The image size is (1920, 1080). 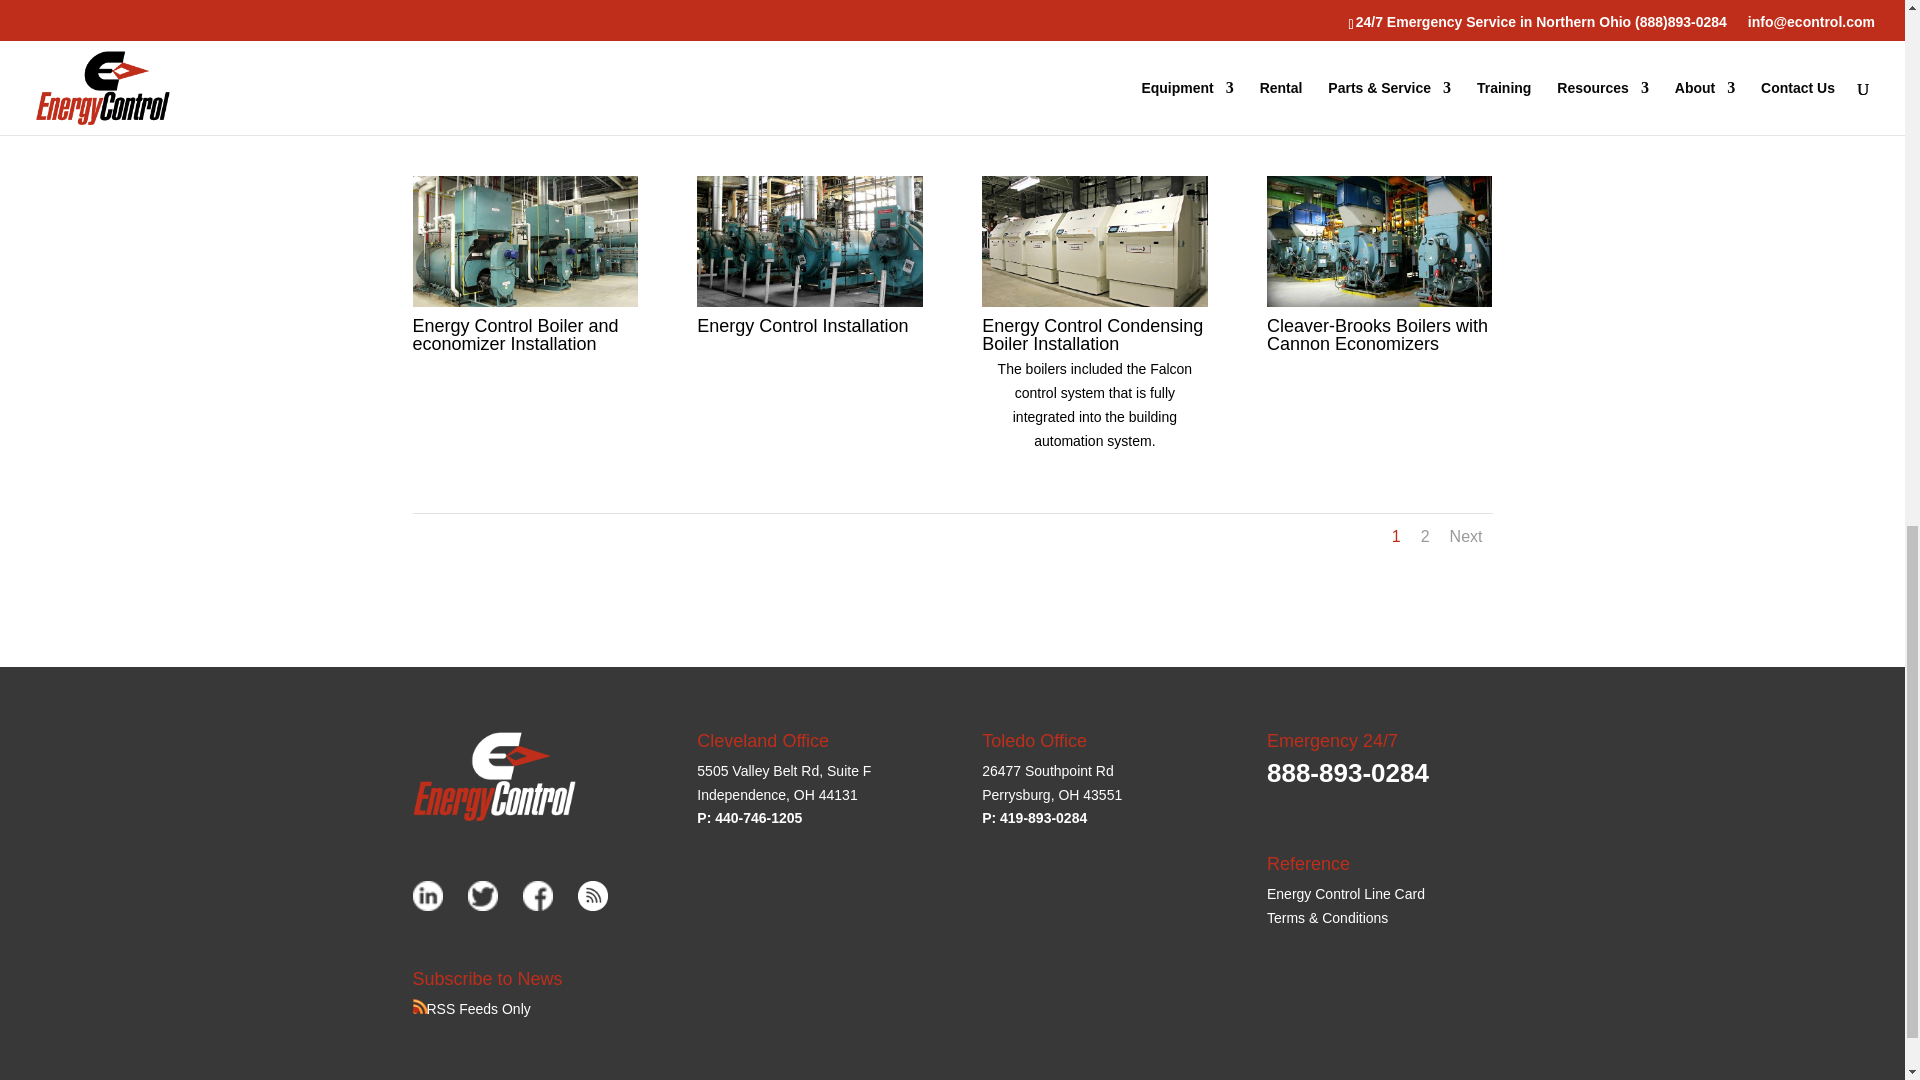 I want to click on CleaverBrooks FT Boilers w Economizers, so click(x=1094, y=66).